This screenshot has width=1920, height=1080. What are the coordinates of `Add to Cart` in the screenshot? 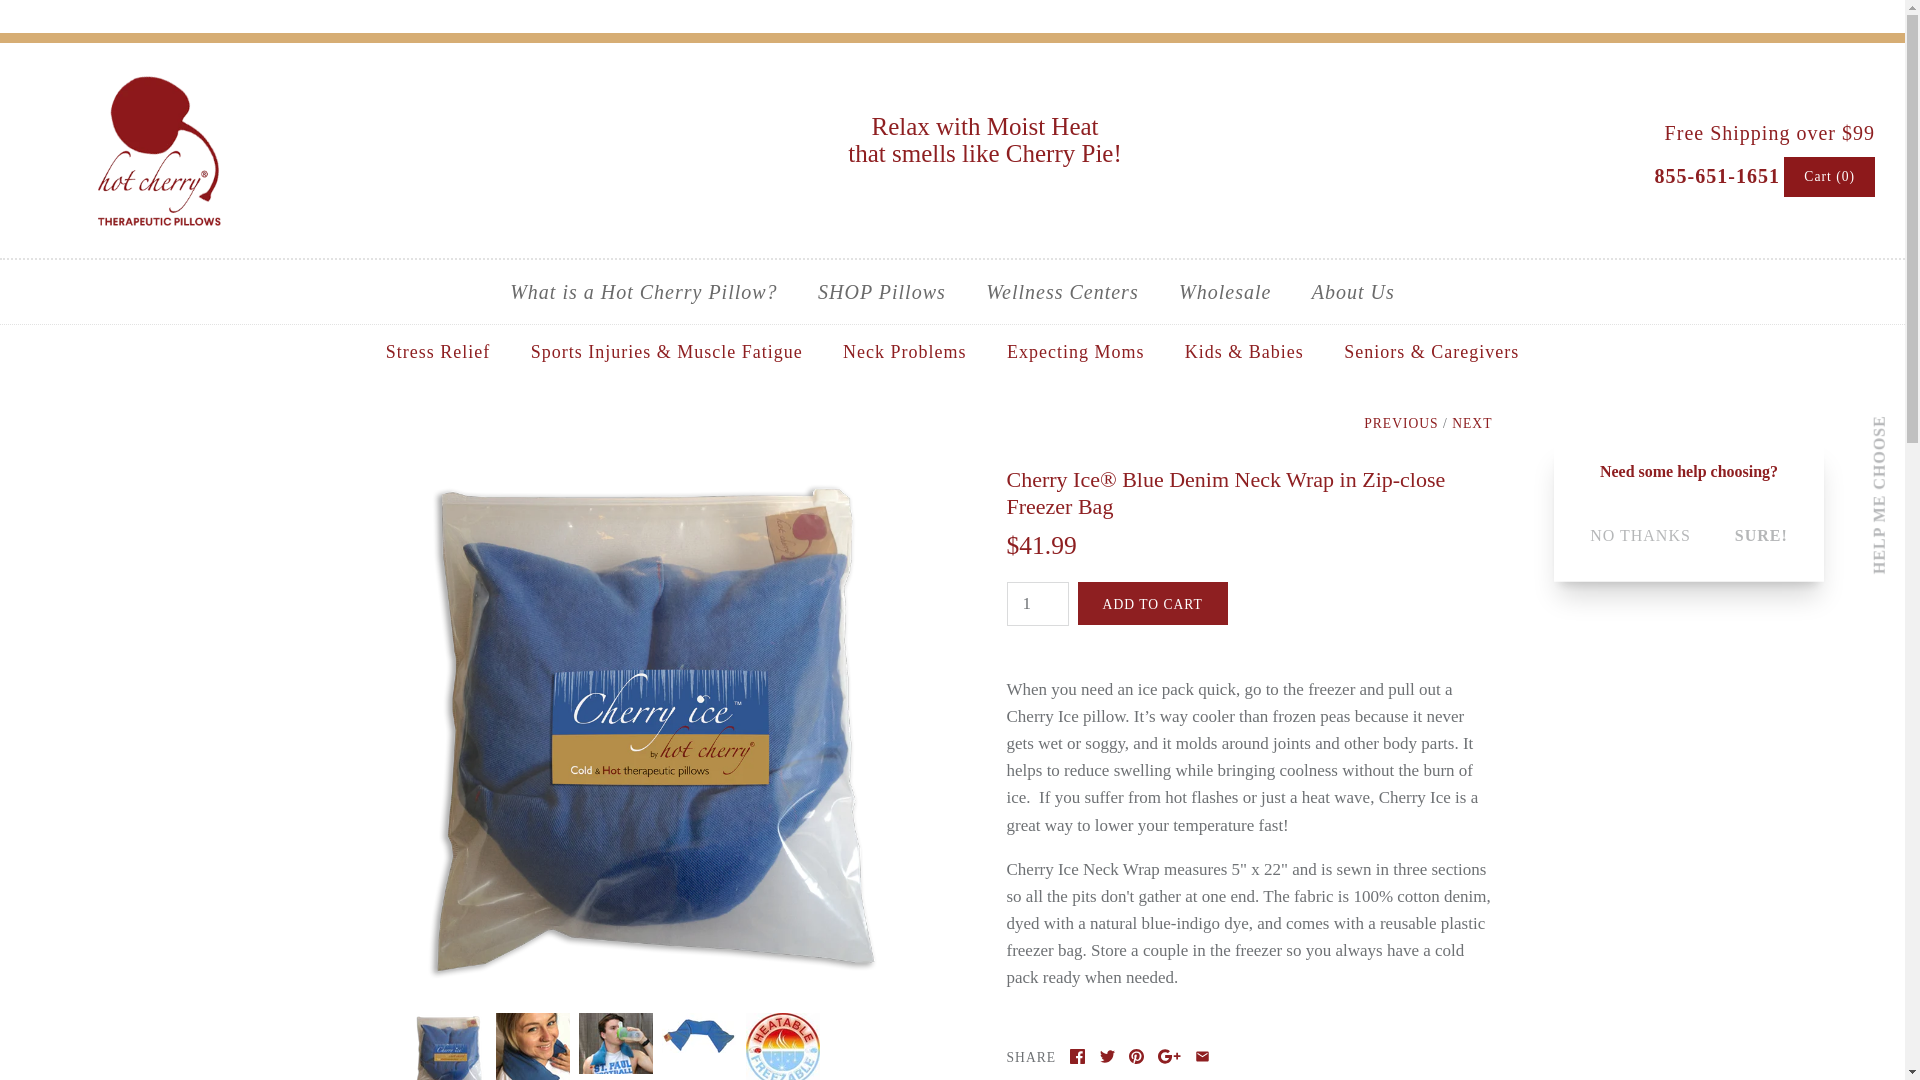 It's located at (1152, 604).